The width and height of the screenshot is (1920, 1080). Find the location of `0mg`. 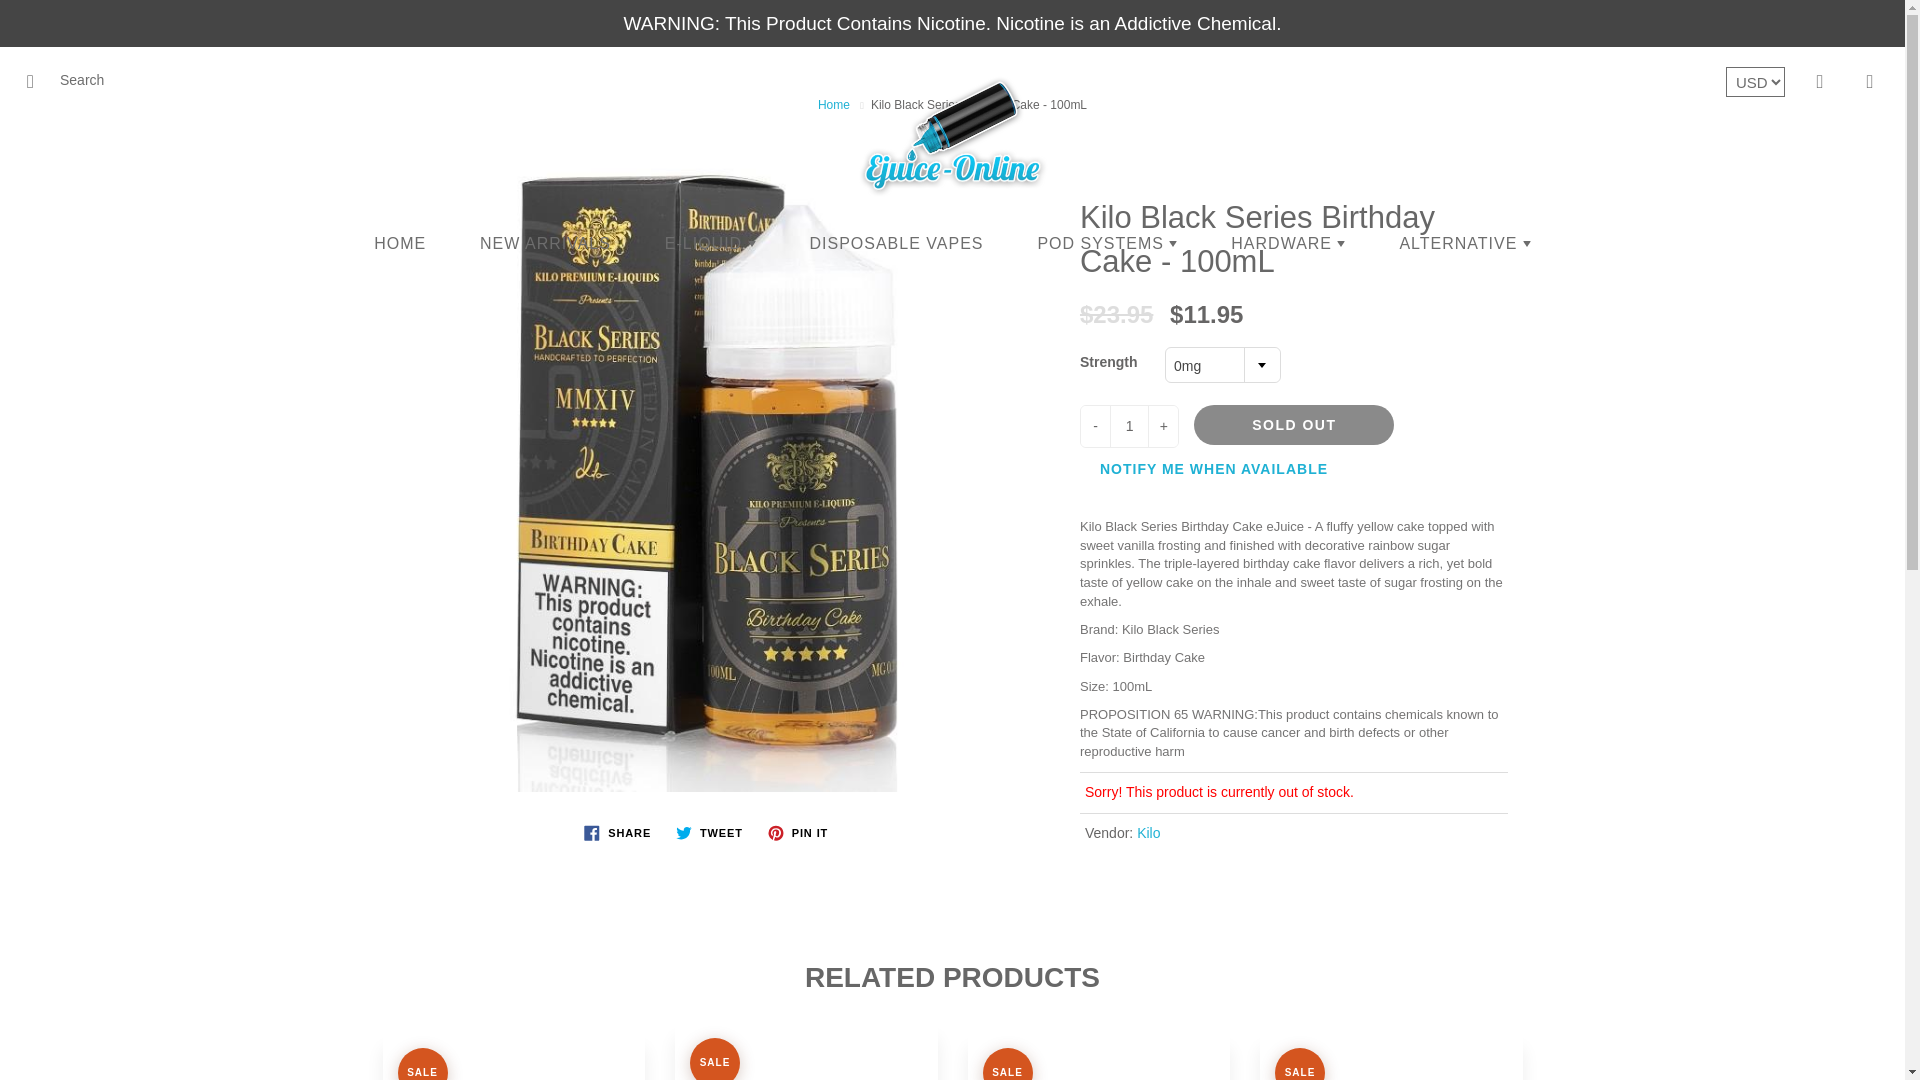

0mg is located at coordinates (1222, 366).